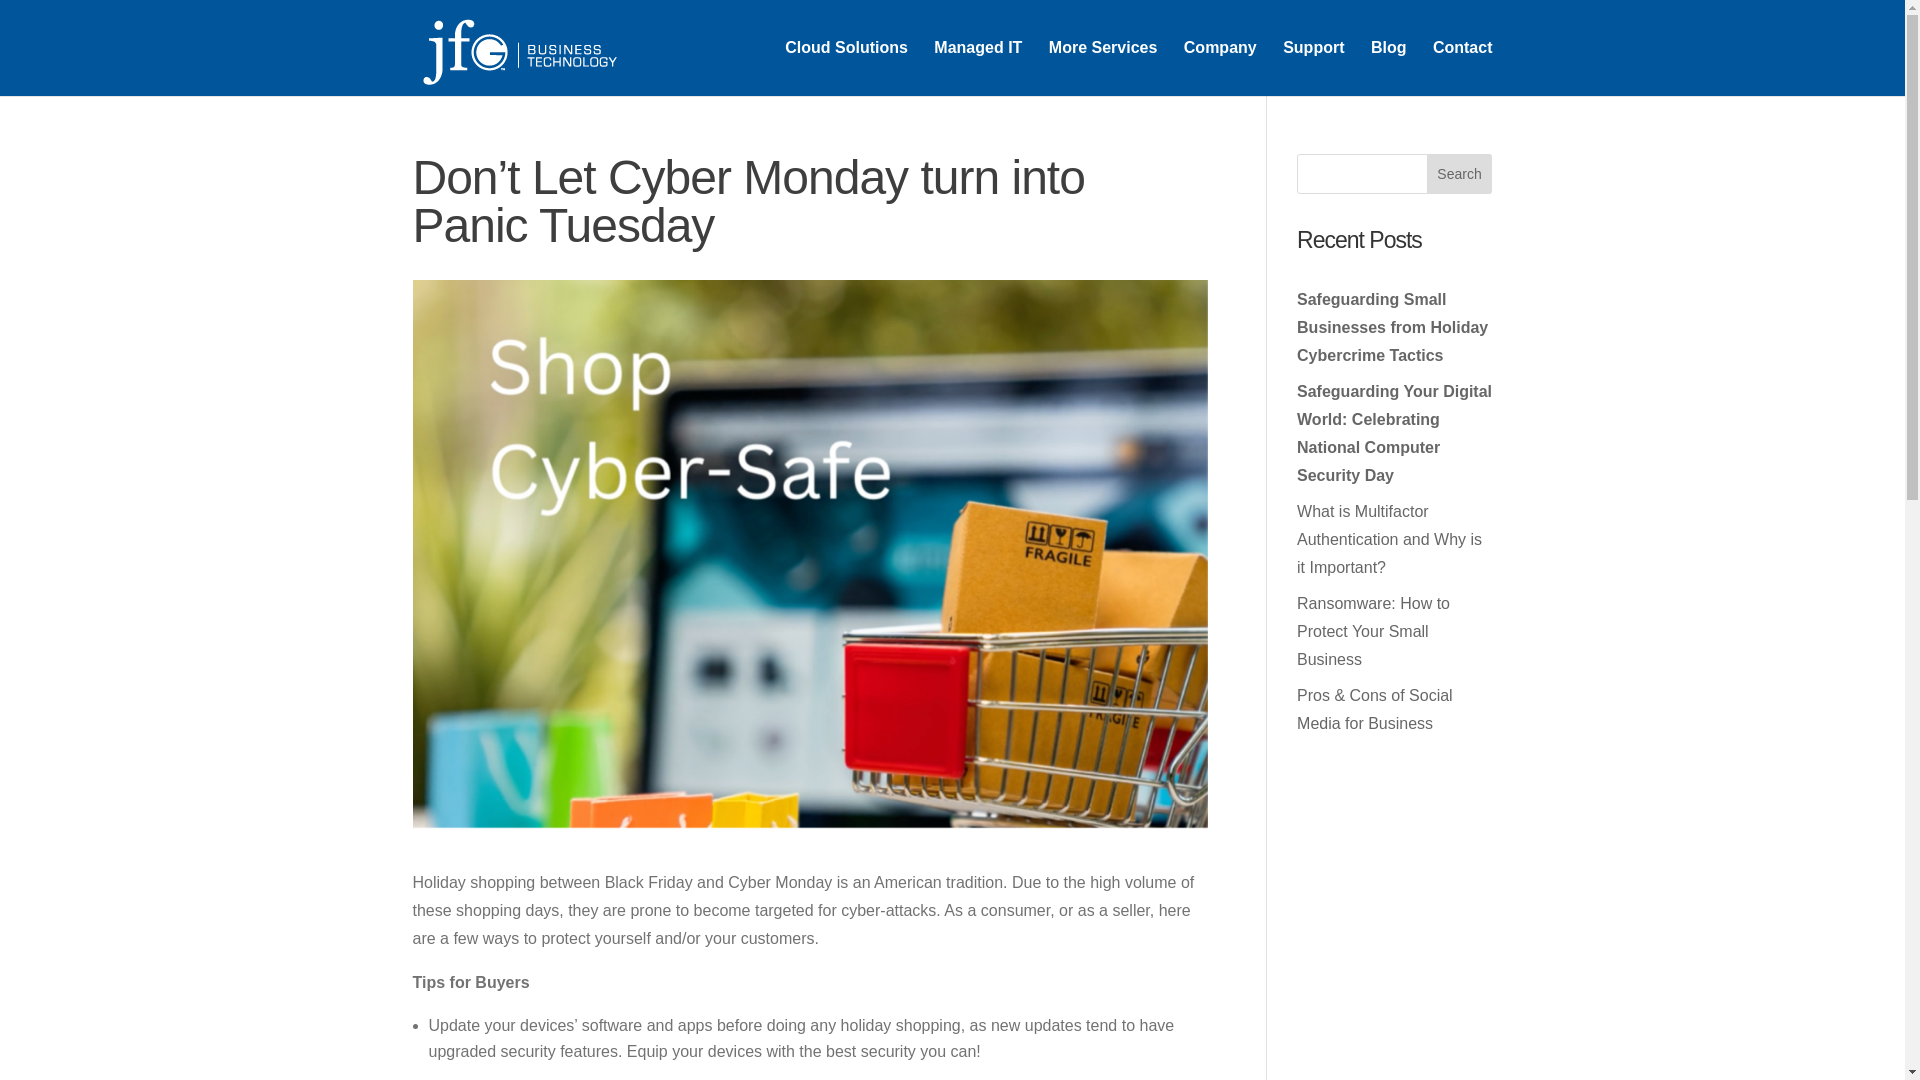 The width and height of the screenshot is (1920, 1080). Describe the element at coordinates (1390, 539) in the screenshot. I see `What is Multifactor Authentication and Why is it Important?` at that location.